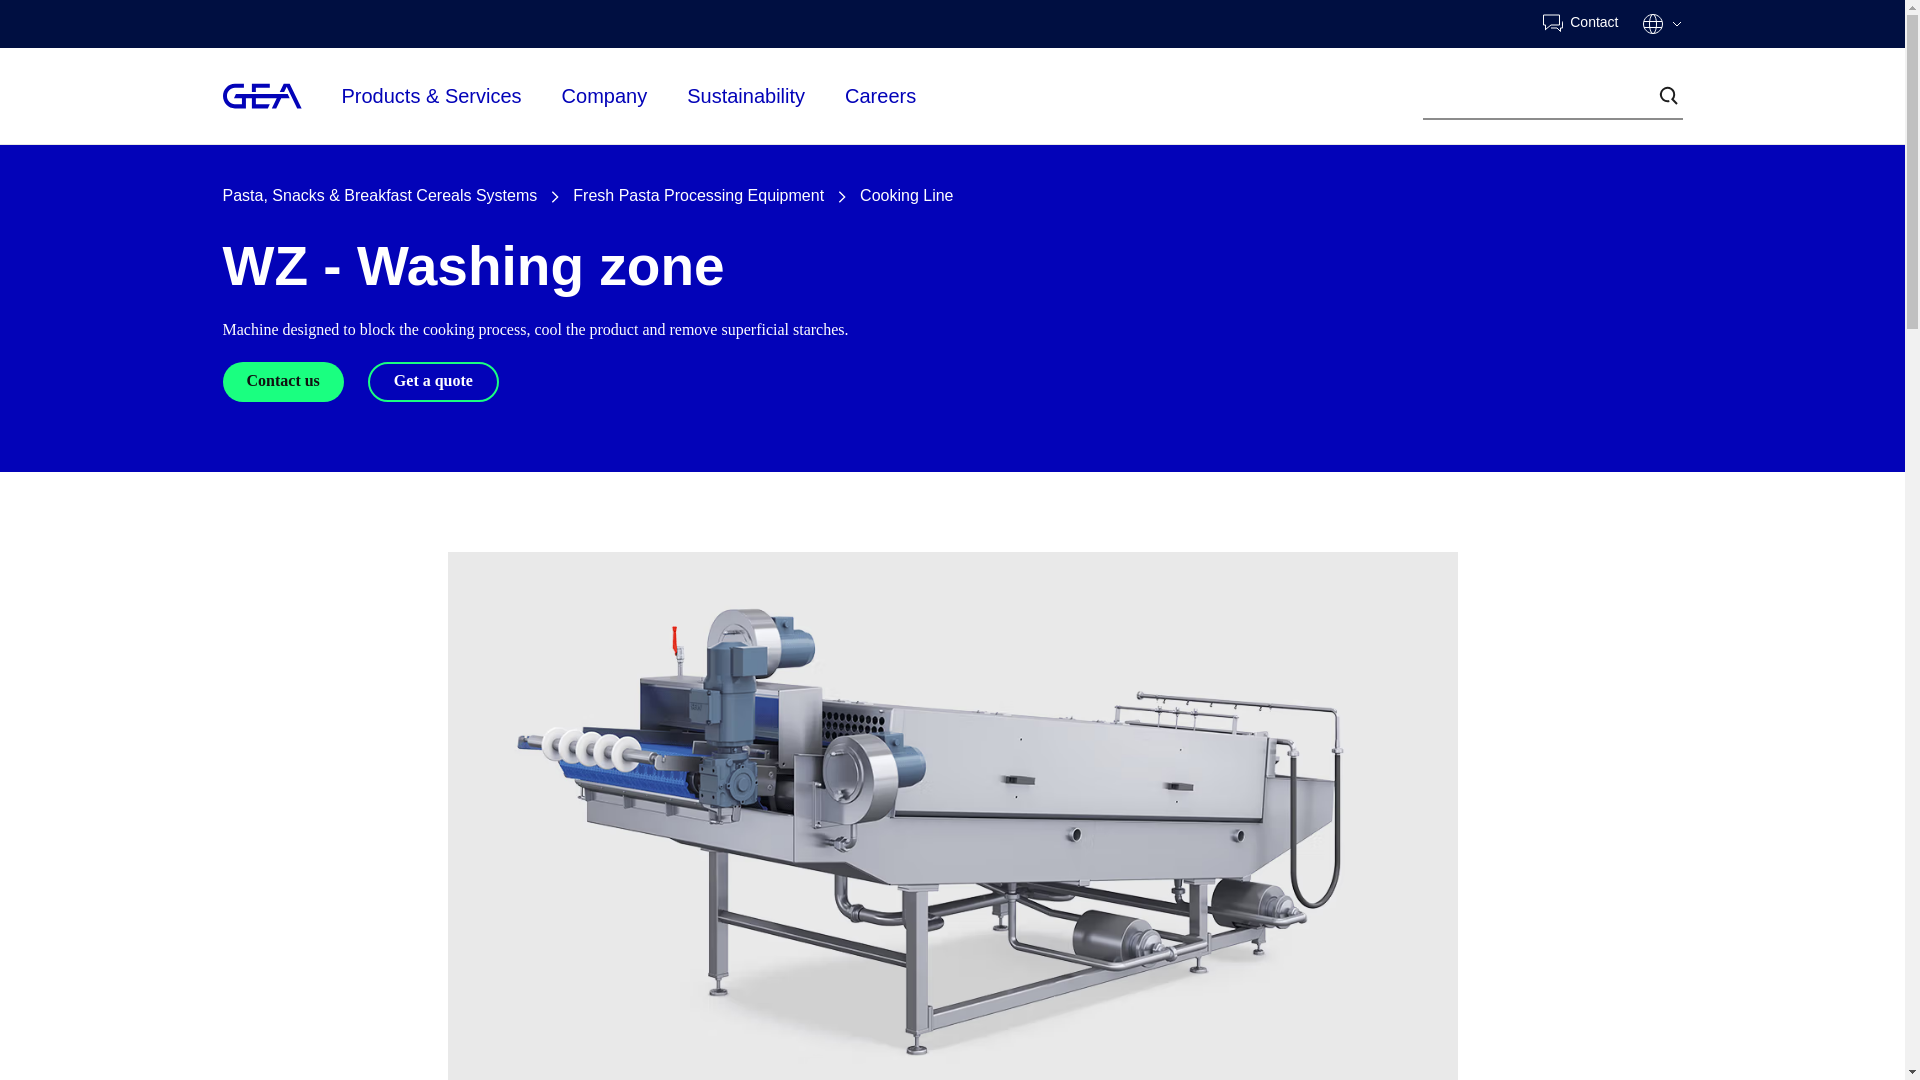  What do you see at coordinates (1580, 24) in the screenshot?
I see `Contact GEA` at bounding box center [1580, 24].